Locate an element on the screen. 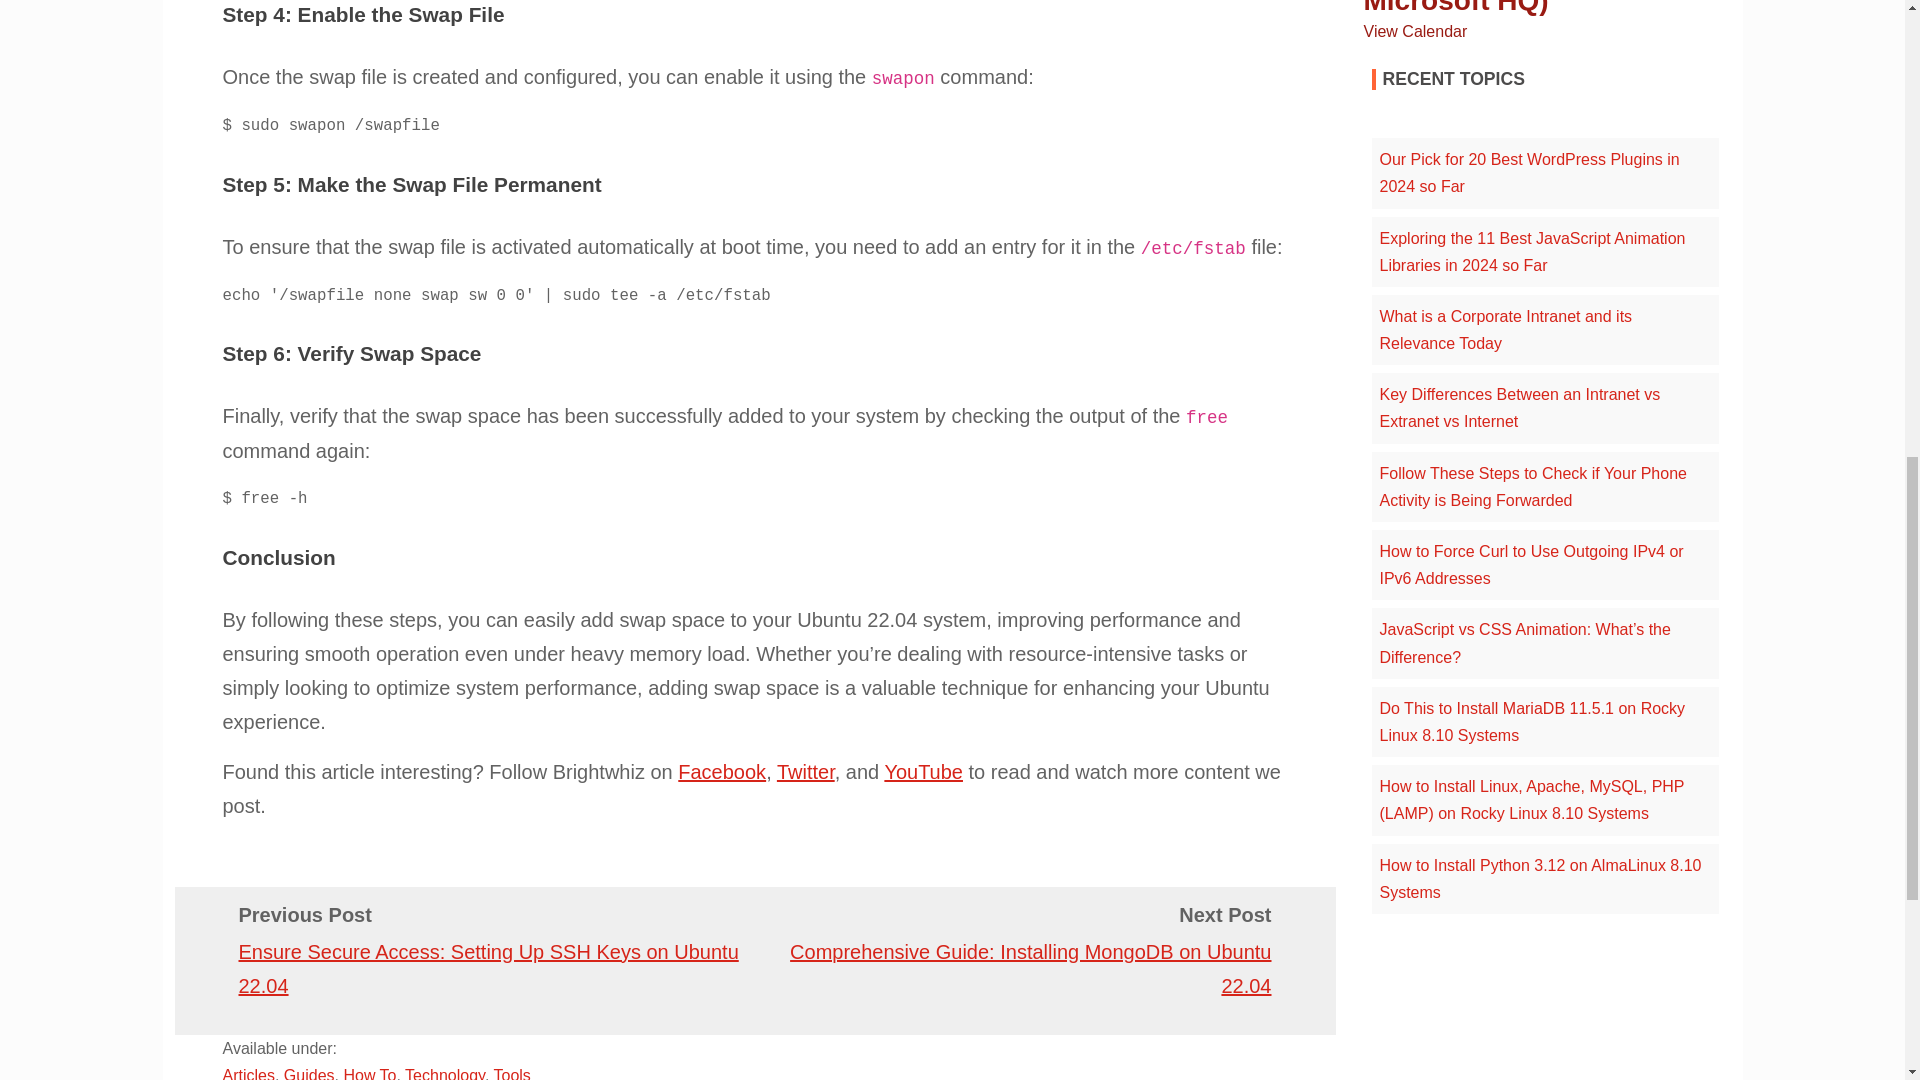  Comprehensive Guide: Installing MongoDB on Ubuntu 22.04 is located at coordinates (1030, 968).